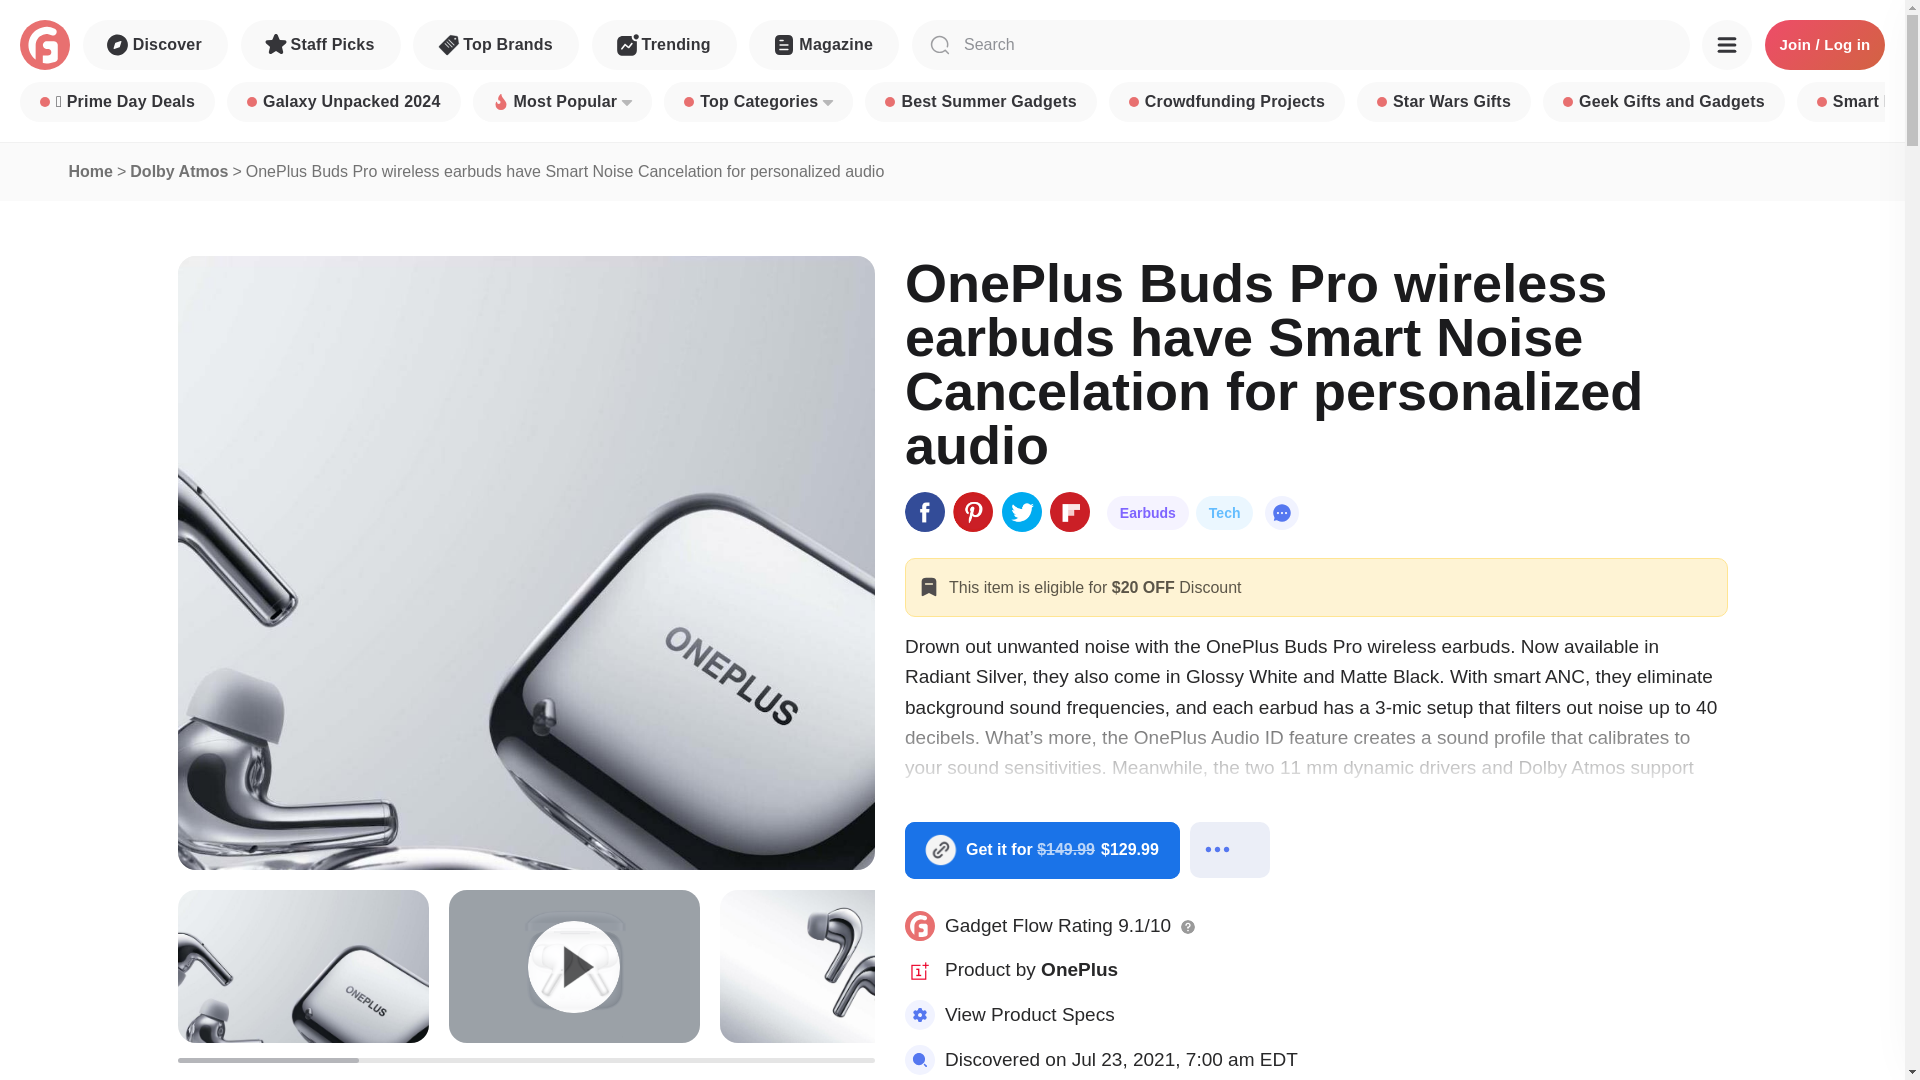  Describe the element at coordinates (1664, 102) in the screenshot. I see `Geek Gifts and Gadgets` at that location.